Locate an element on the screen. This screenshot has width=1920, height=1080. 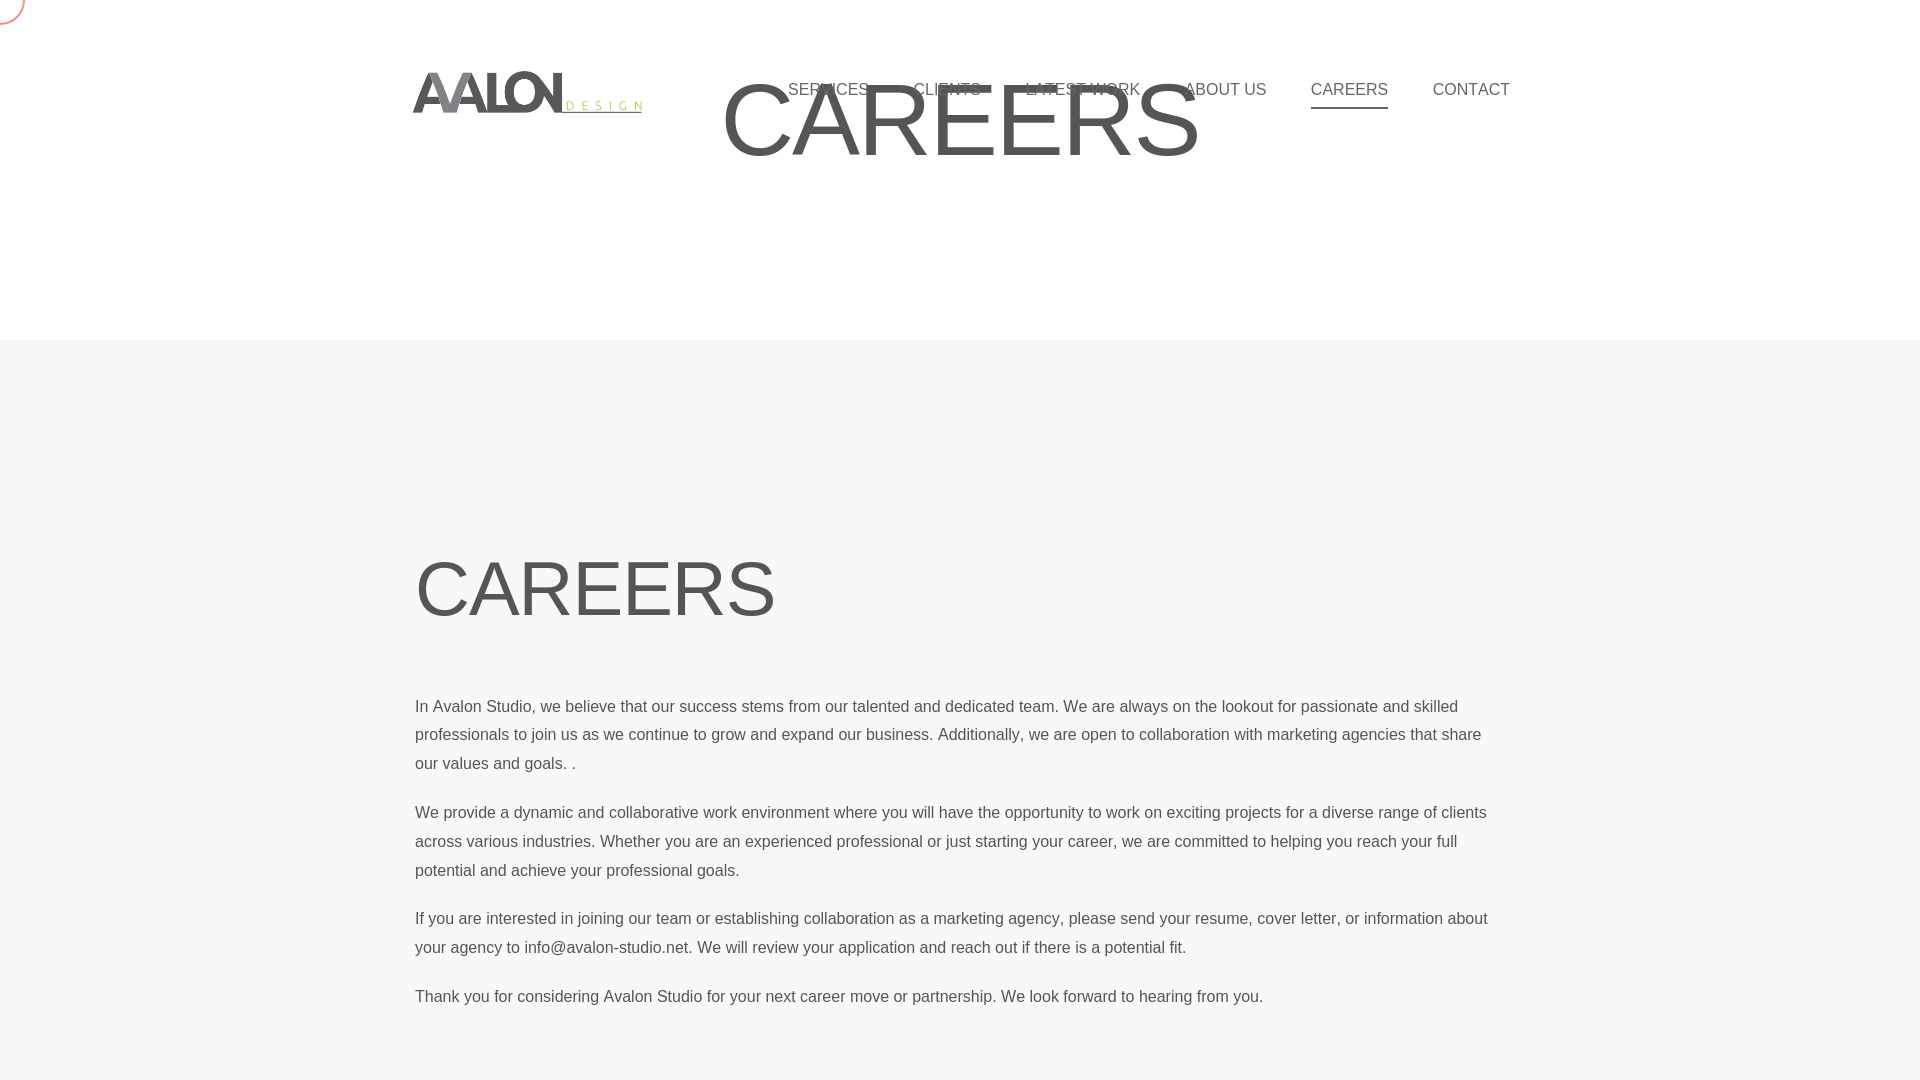
ABOUT US is located at coordinates (1226, 90).